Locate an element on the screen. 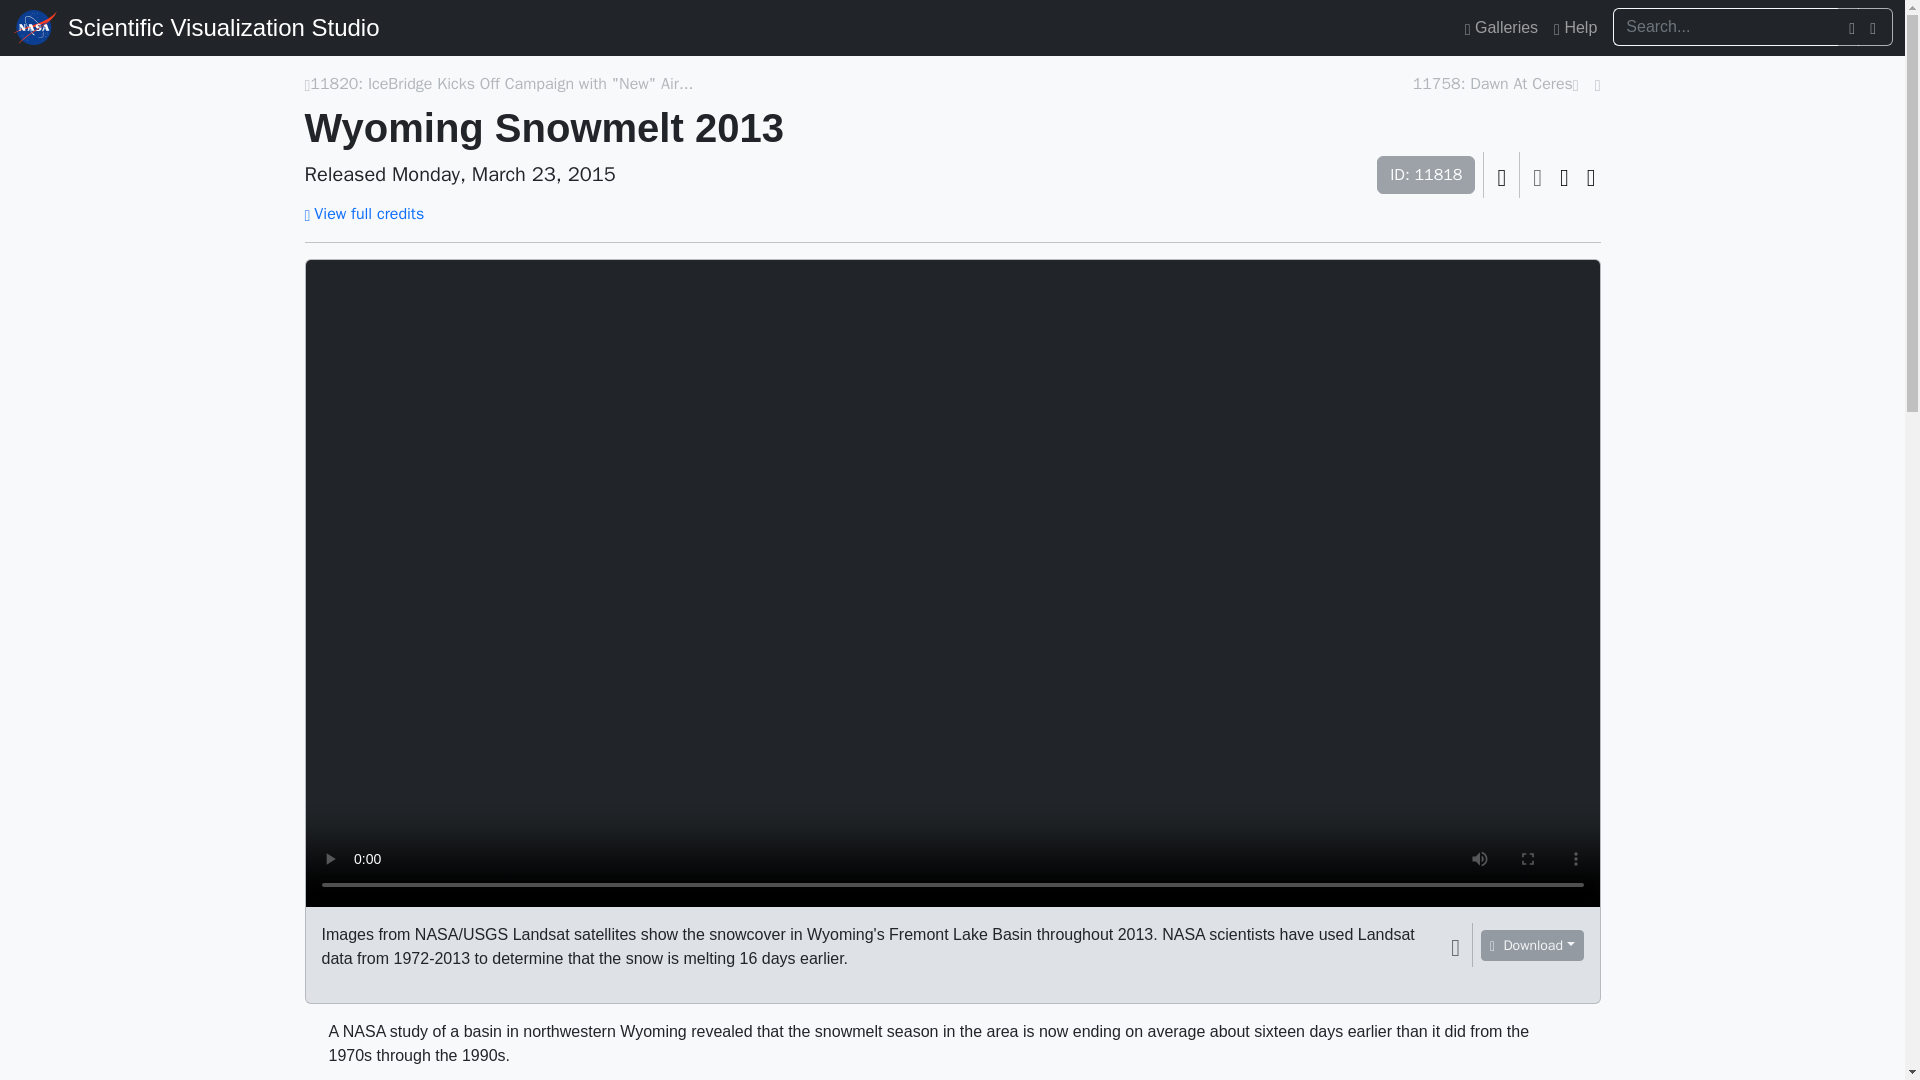  Download is located at coordinates (1531, 945).